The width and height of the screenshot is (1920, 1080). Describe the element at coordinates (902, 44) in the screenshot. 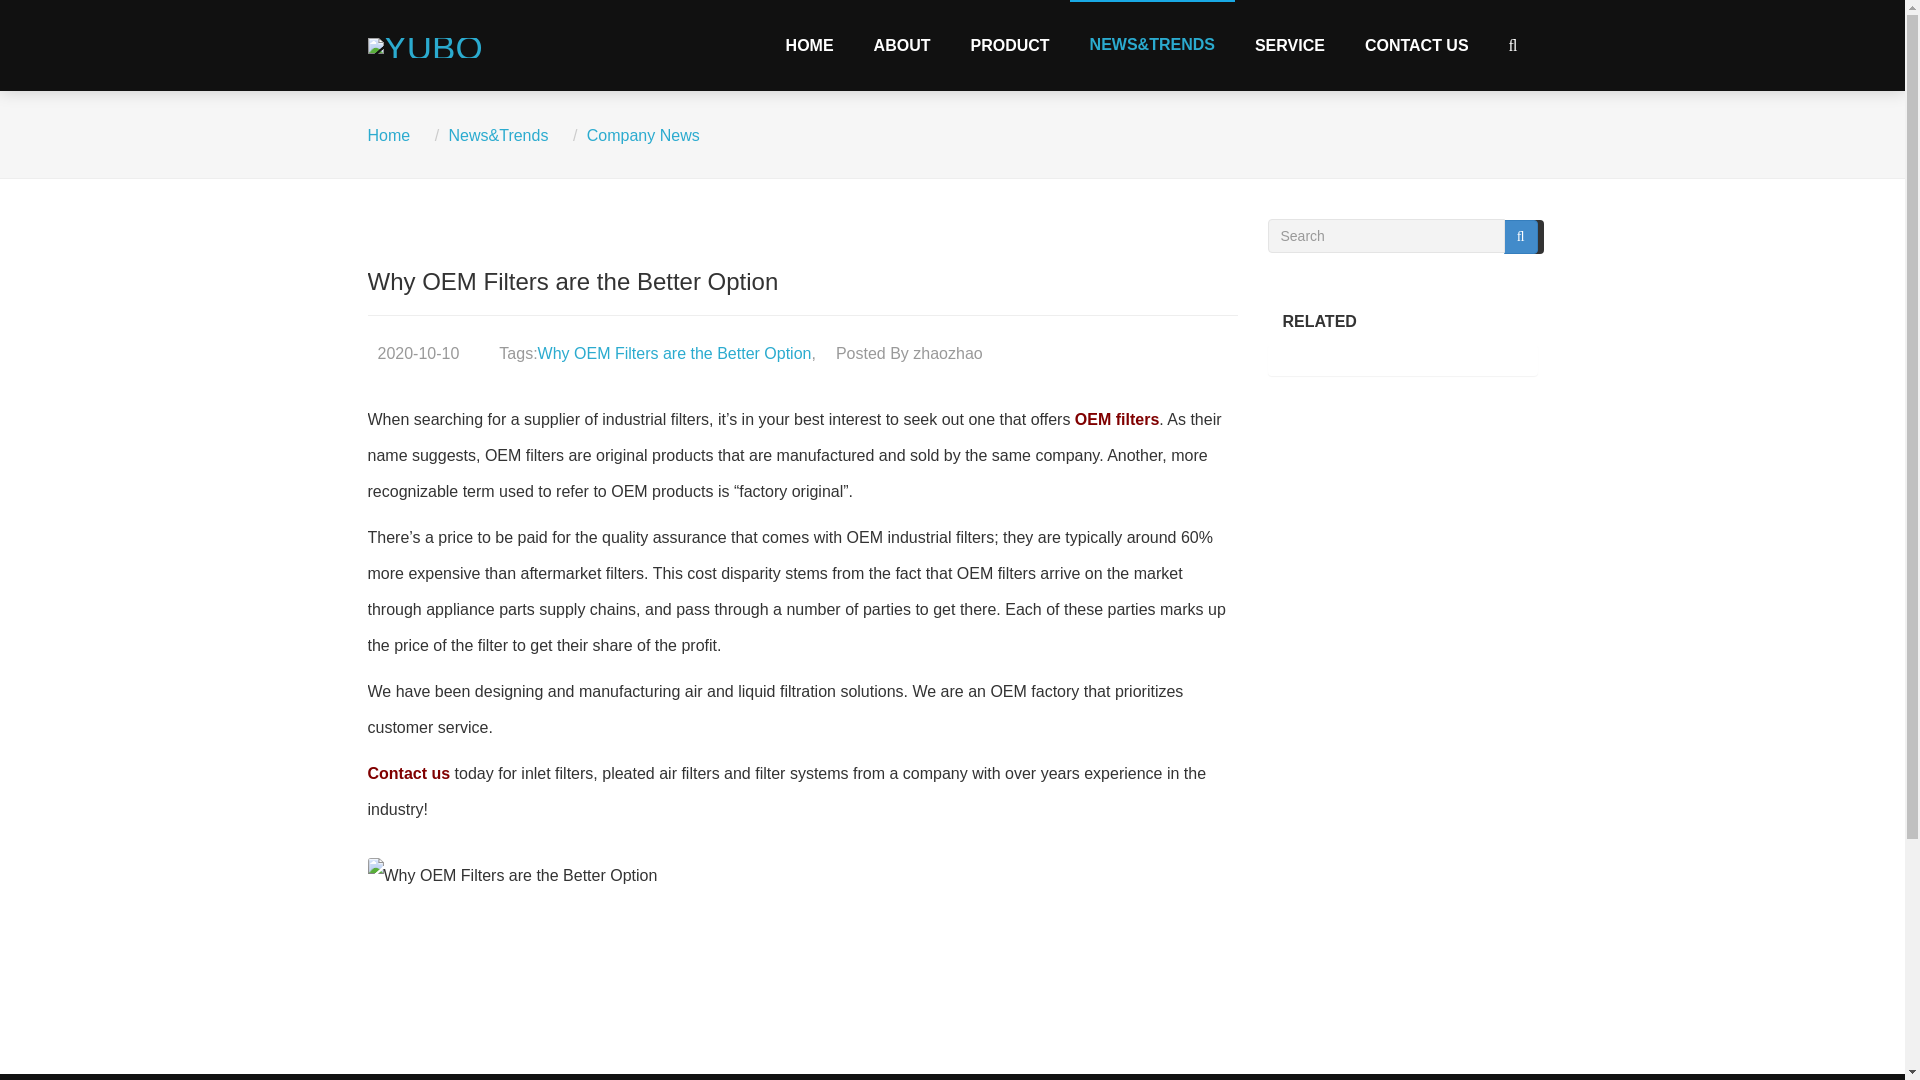

I see `ABOUT` at that location.